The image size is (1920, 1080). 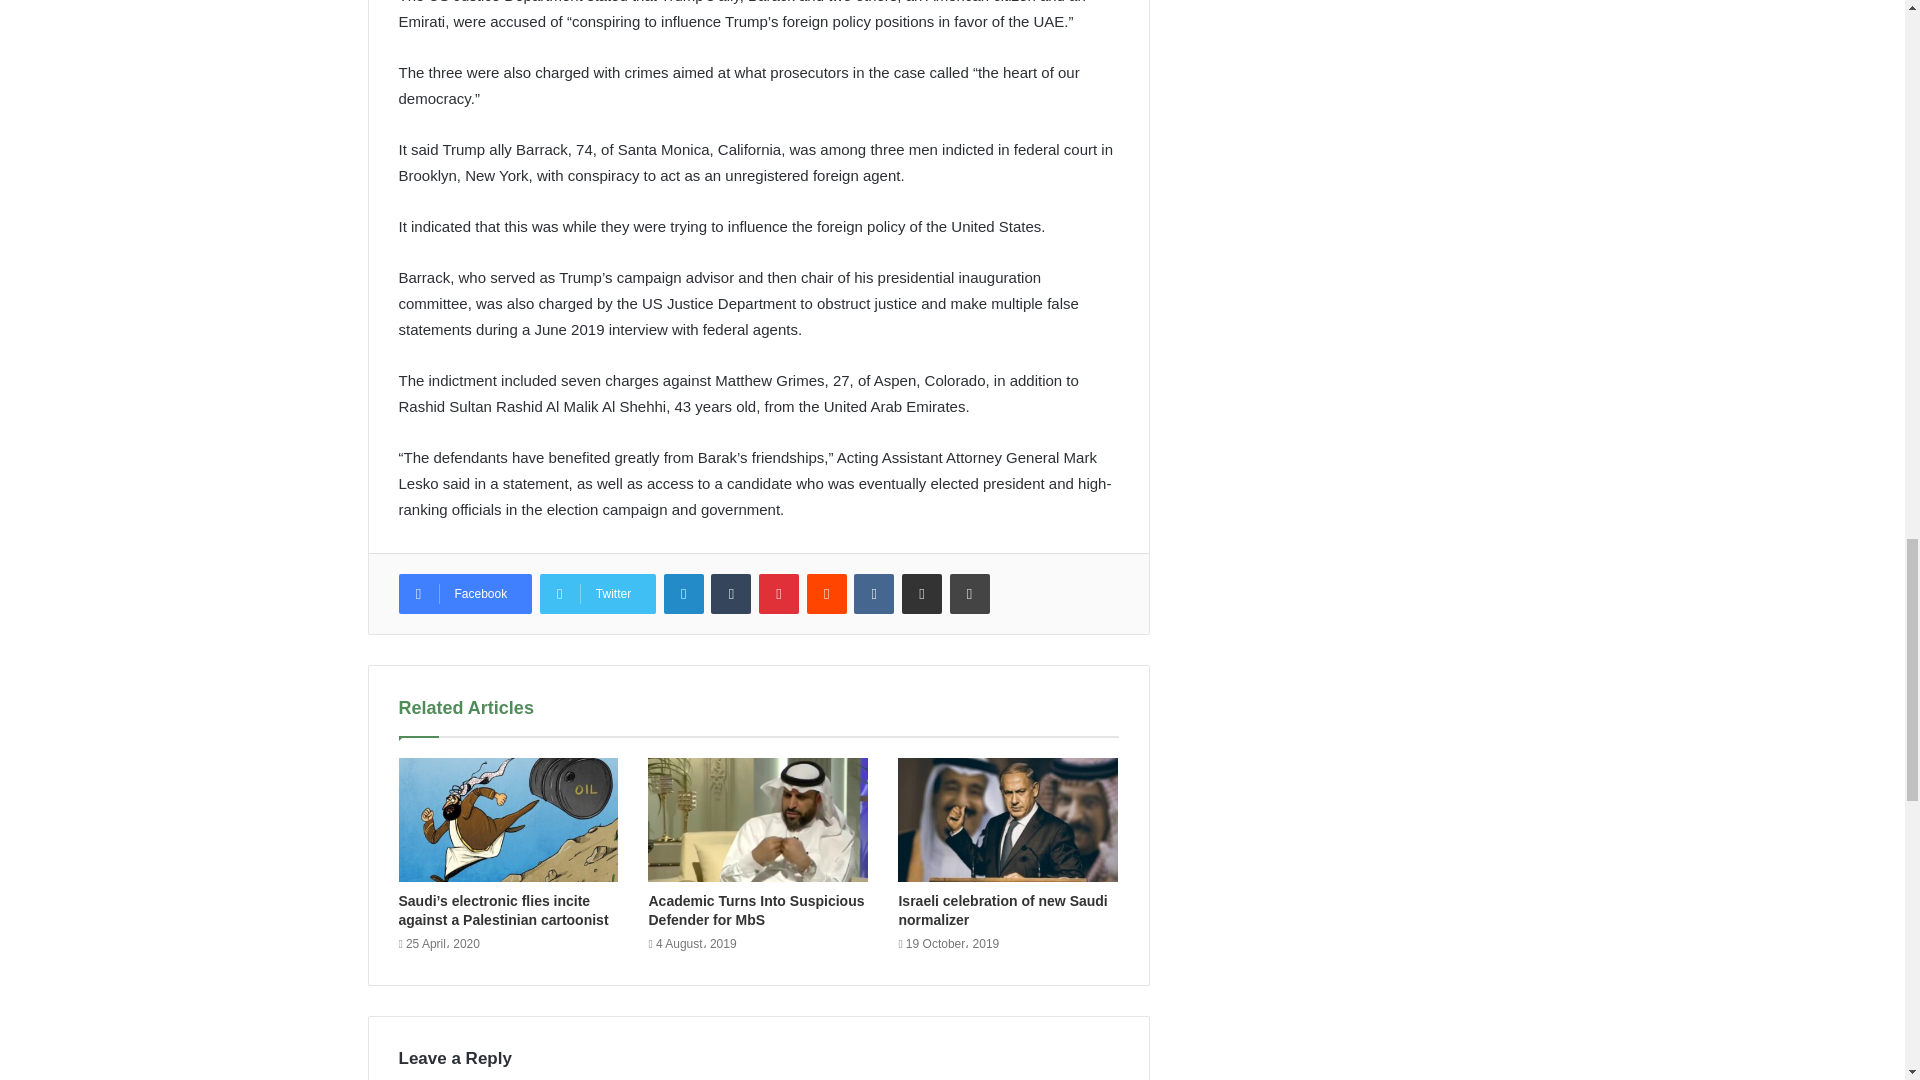 I want to click on Facebook, so click(x=464, y=594).